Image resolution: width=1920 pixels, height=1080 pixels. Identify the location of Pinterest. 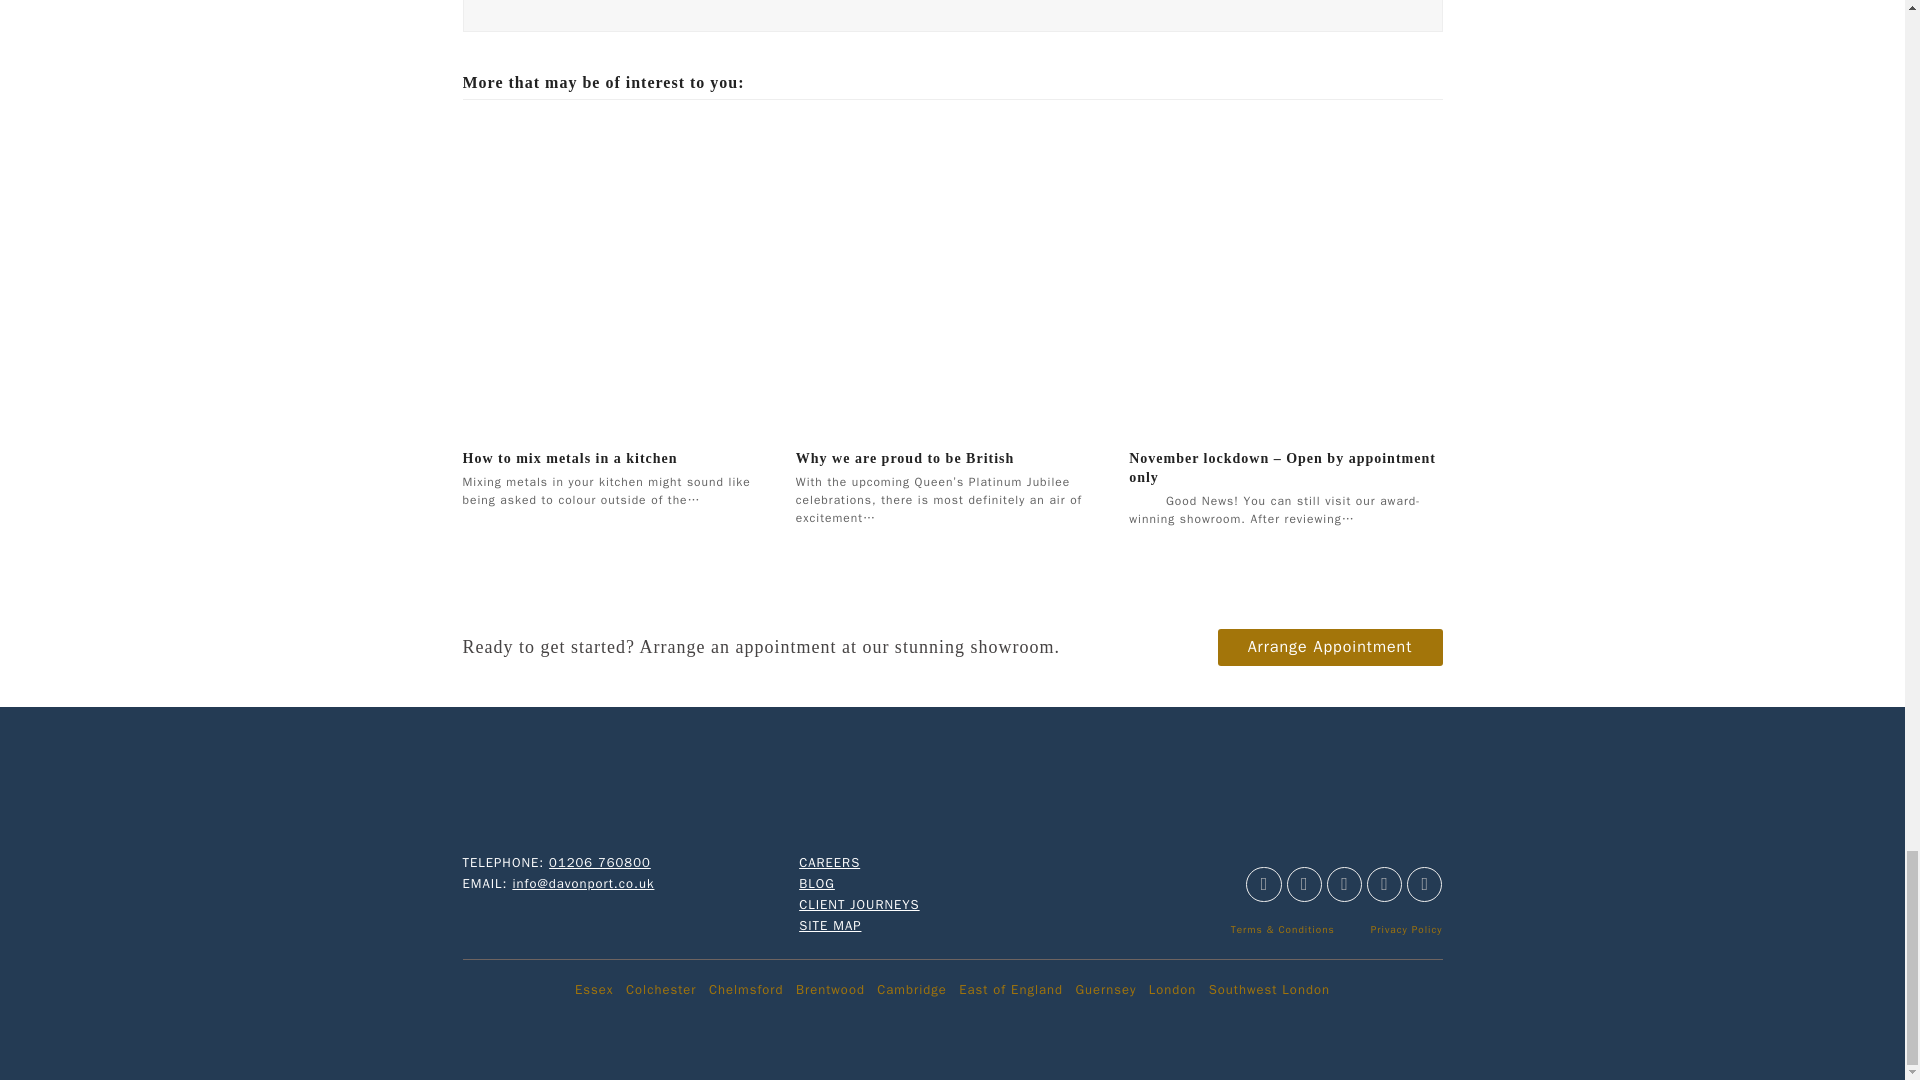
(1344, 884).